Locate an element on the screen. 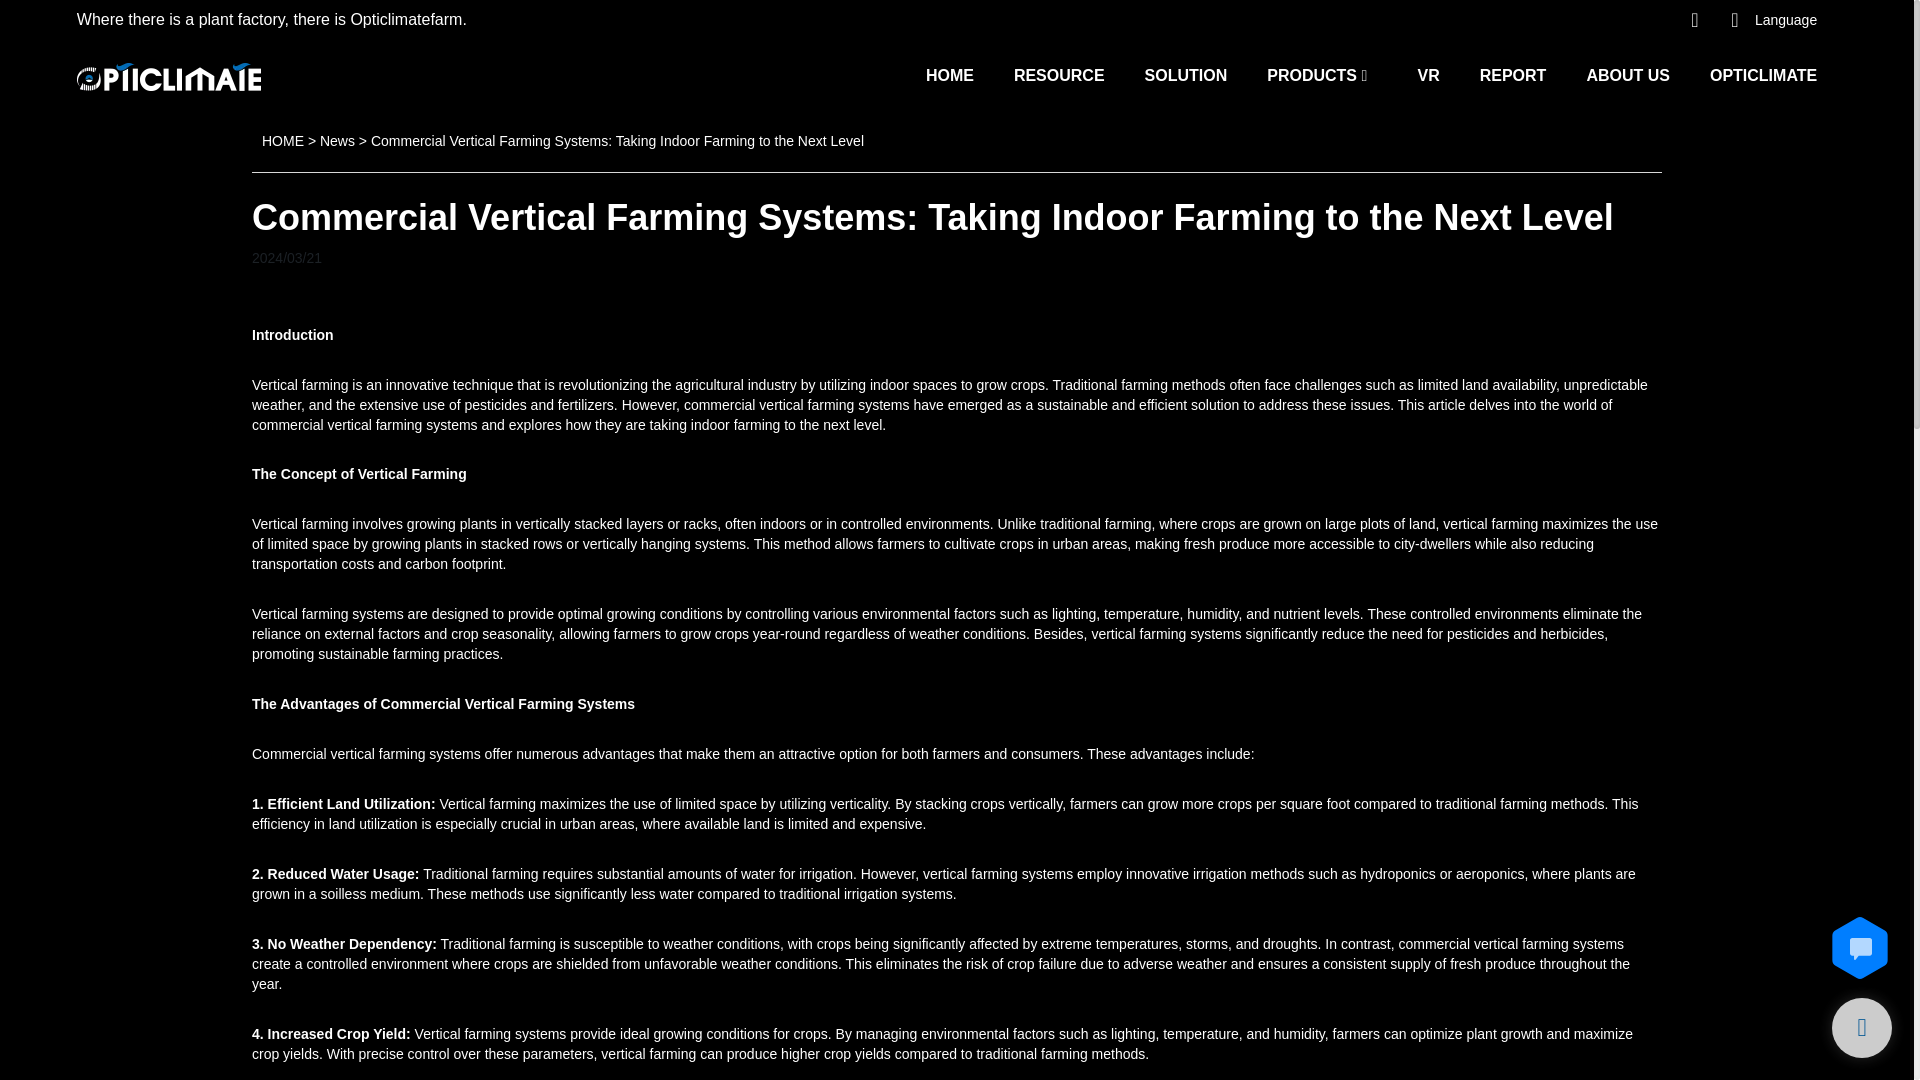 This screenshot has width=1920, height=1080. News is located at coordinates (338, 140).